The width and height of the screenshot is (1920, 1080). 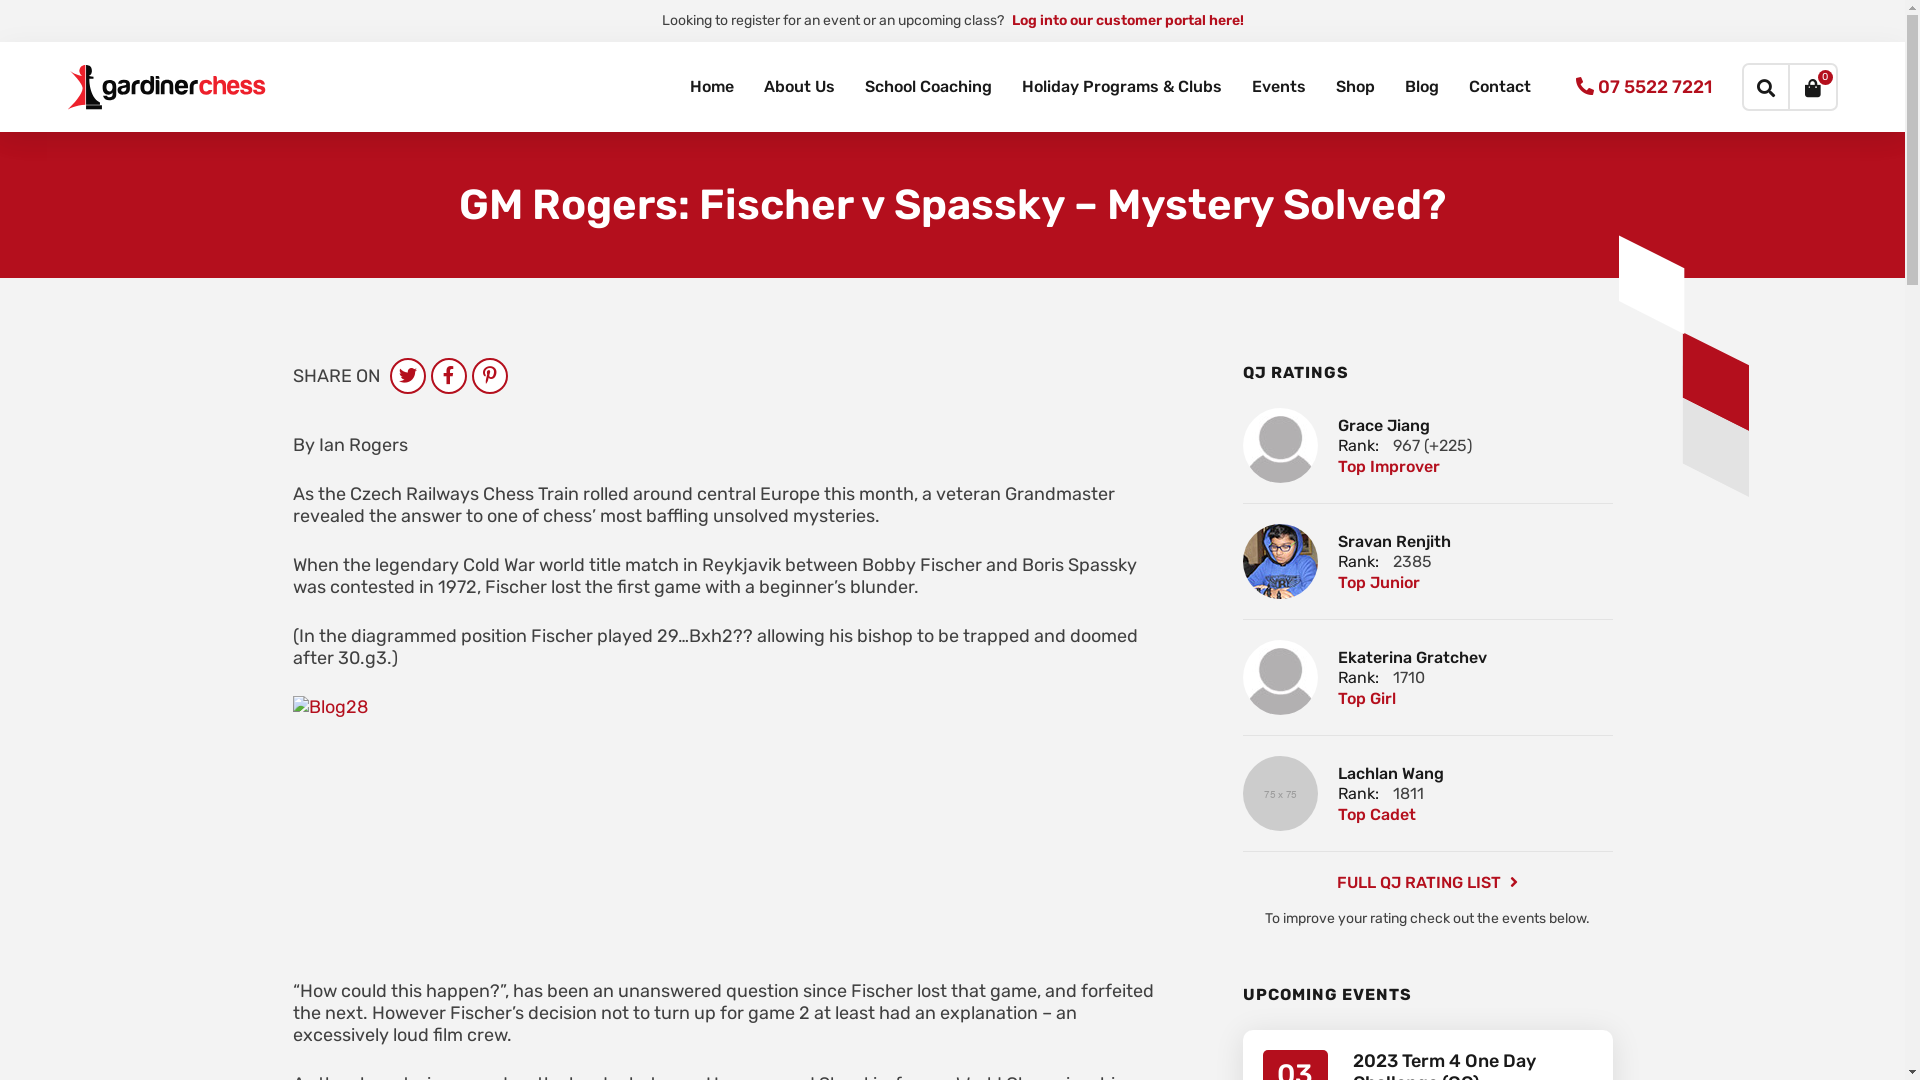 What do you see at coordinates (1644, 87) in the screenshot?
I see `07 5522 7221` at bounding box center [1644, 87].